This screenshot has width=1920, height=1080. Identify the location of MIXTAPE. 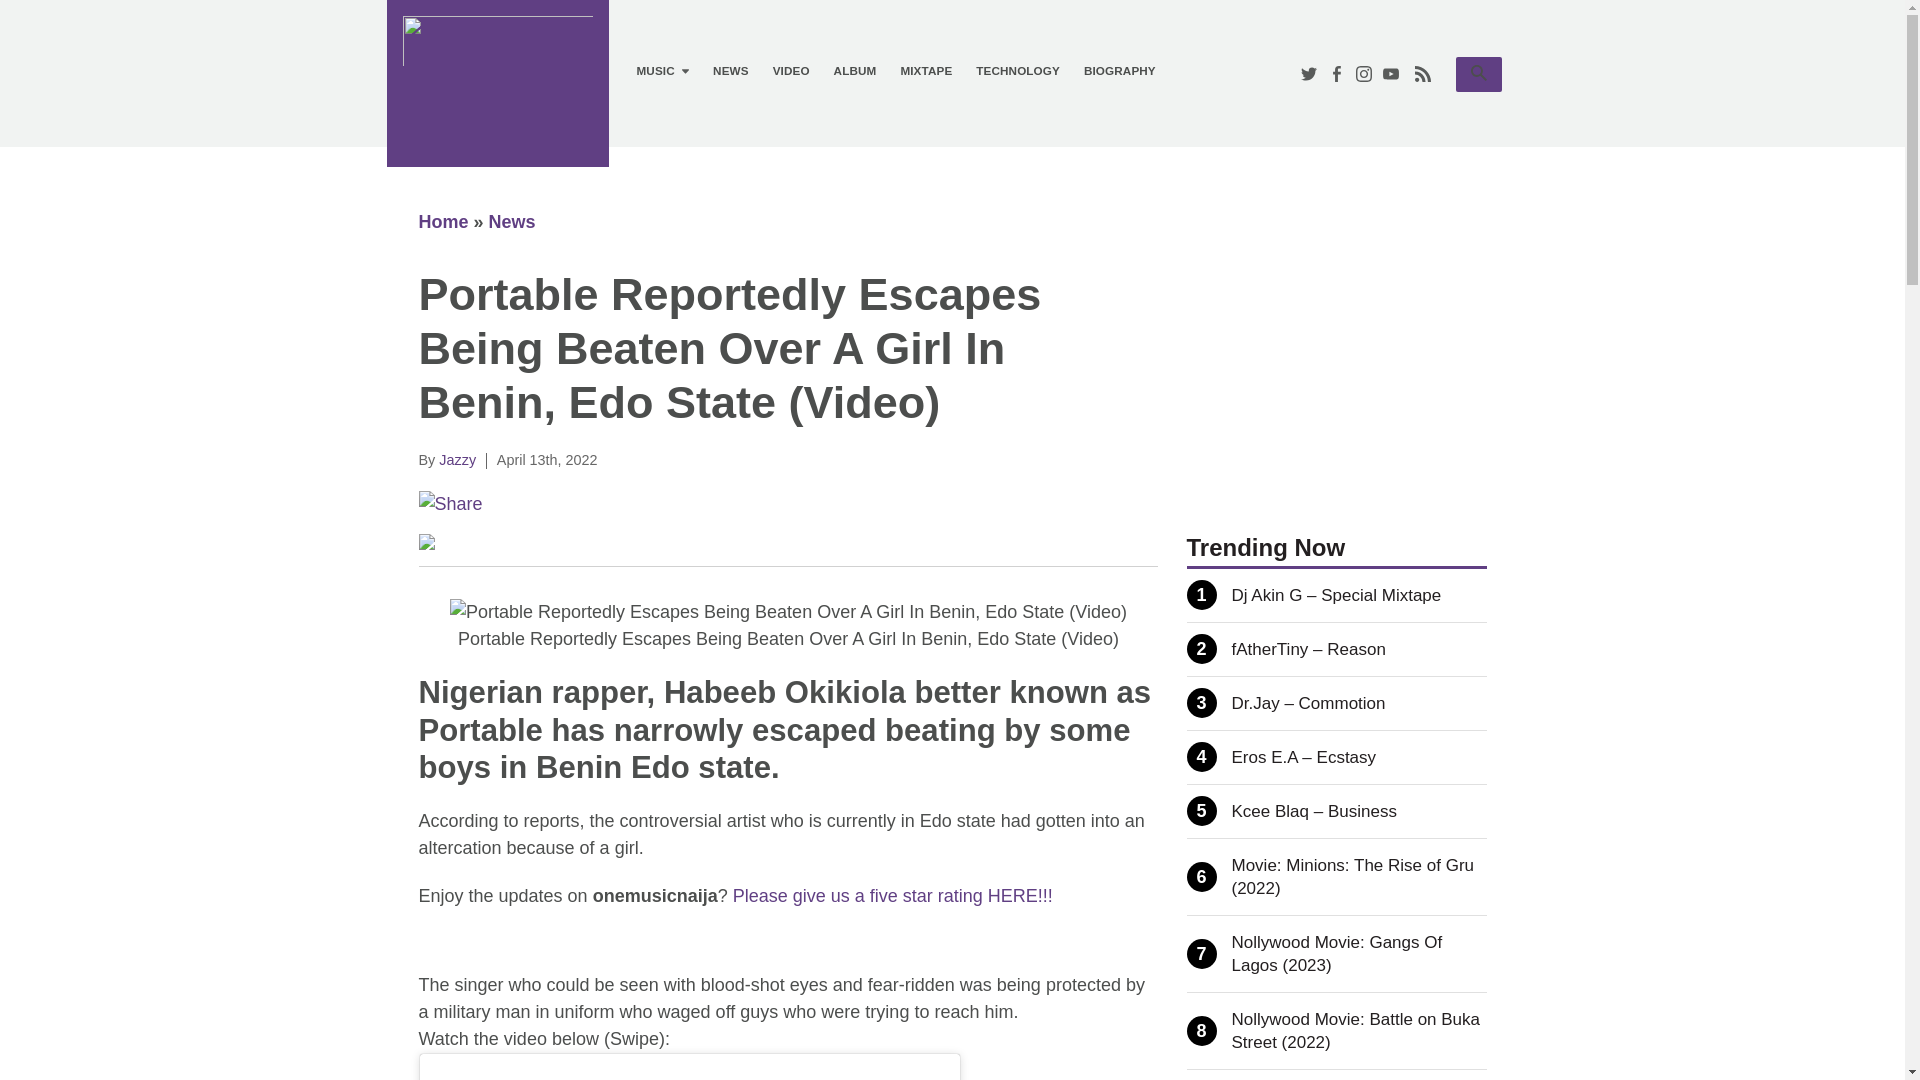
(925, 71).